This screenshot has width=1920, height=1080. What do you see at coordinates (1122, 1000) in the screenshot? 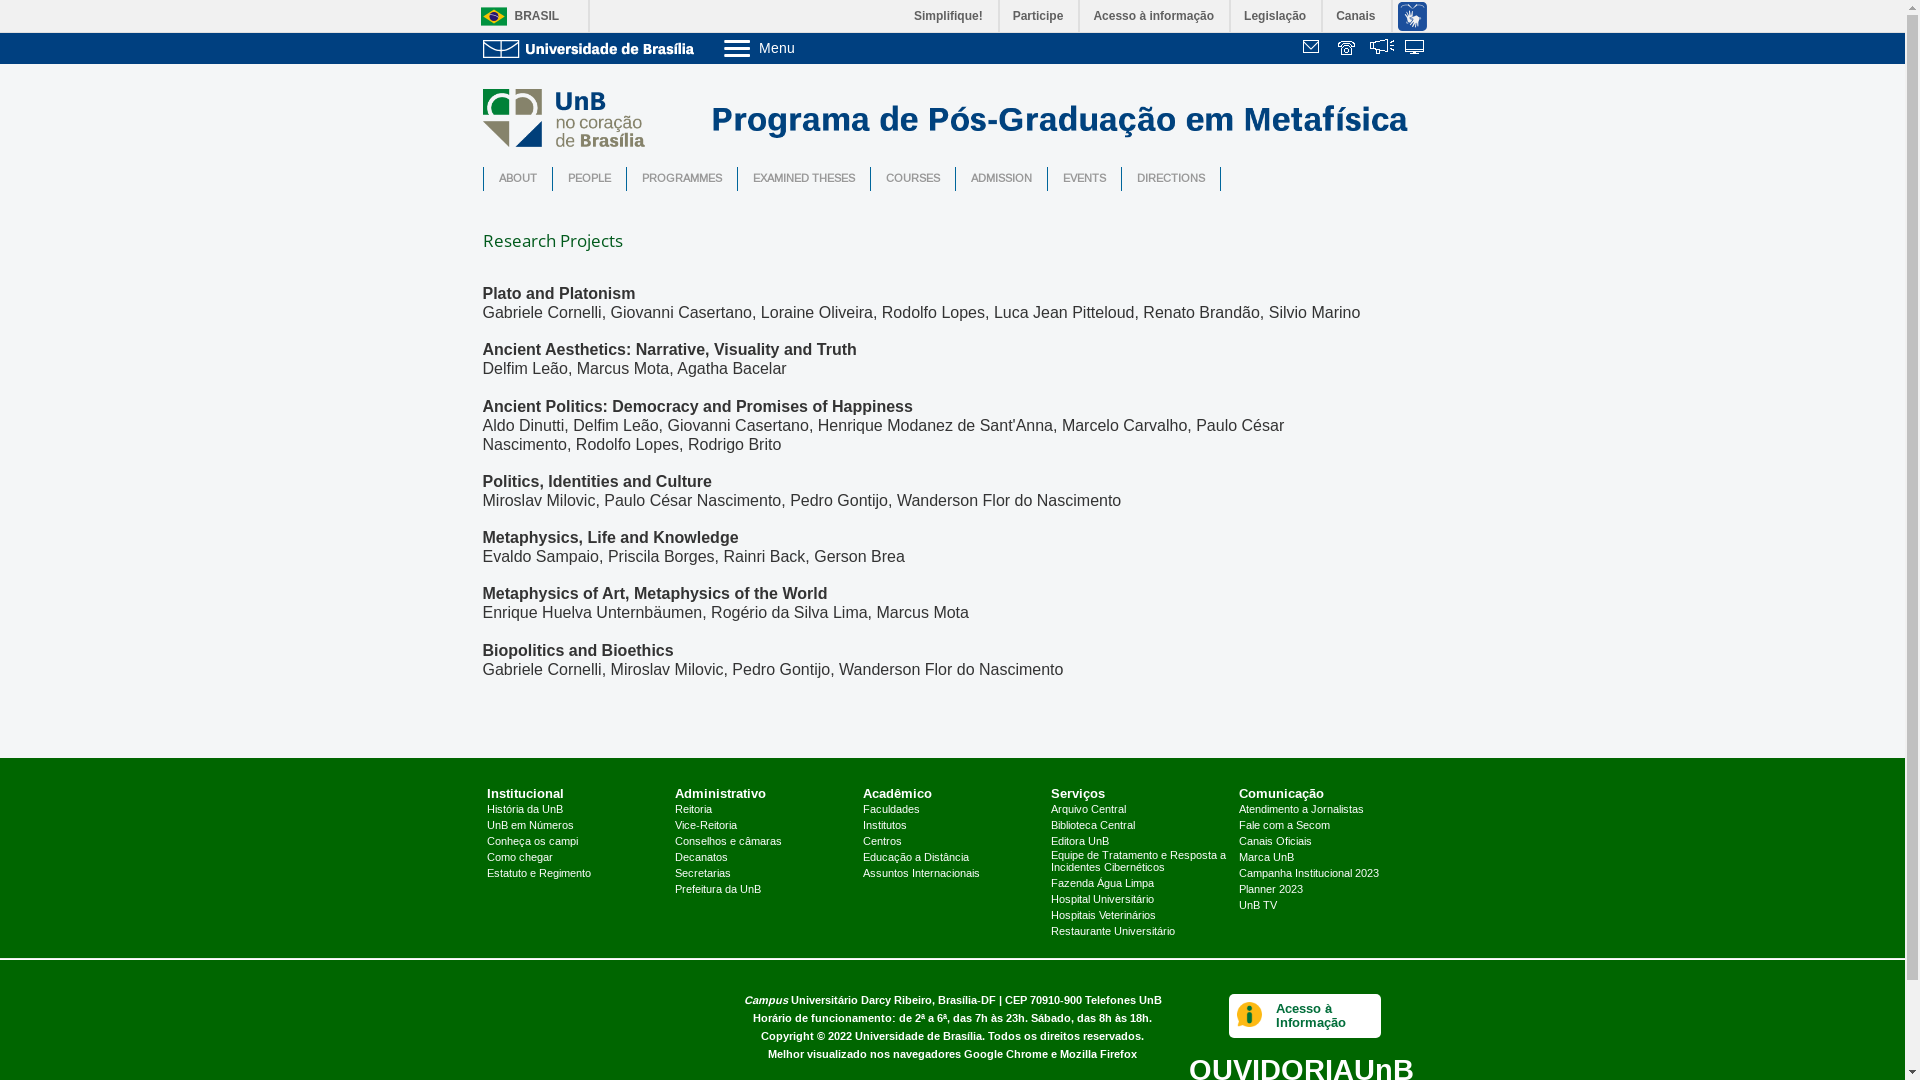
I see `Telefones UnB` at bounding box center [1122, 1000].